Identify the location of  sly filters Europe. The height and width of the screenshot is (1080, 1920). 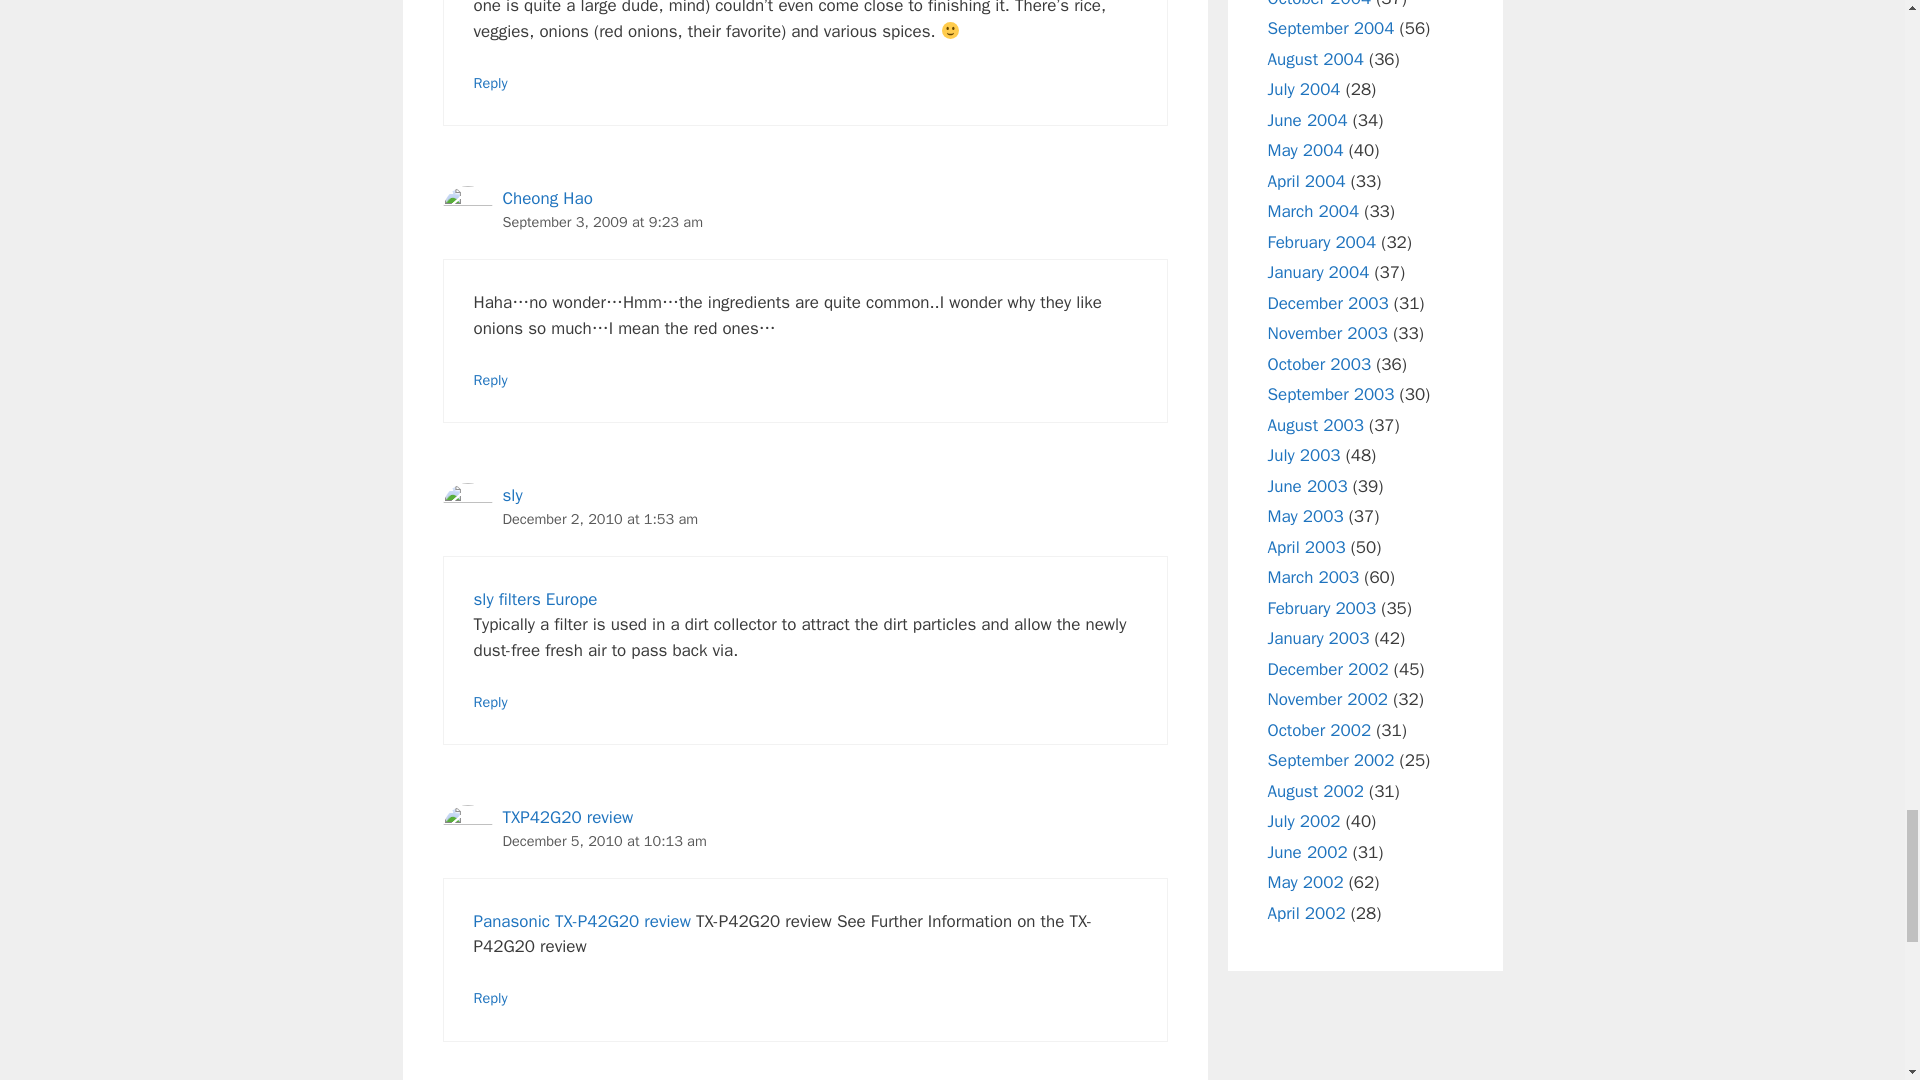
(536, 599).